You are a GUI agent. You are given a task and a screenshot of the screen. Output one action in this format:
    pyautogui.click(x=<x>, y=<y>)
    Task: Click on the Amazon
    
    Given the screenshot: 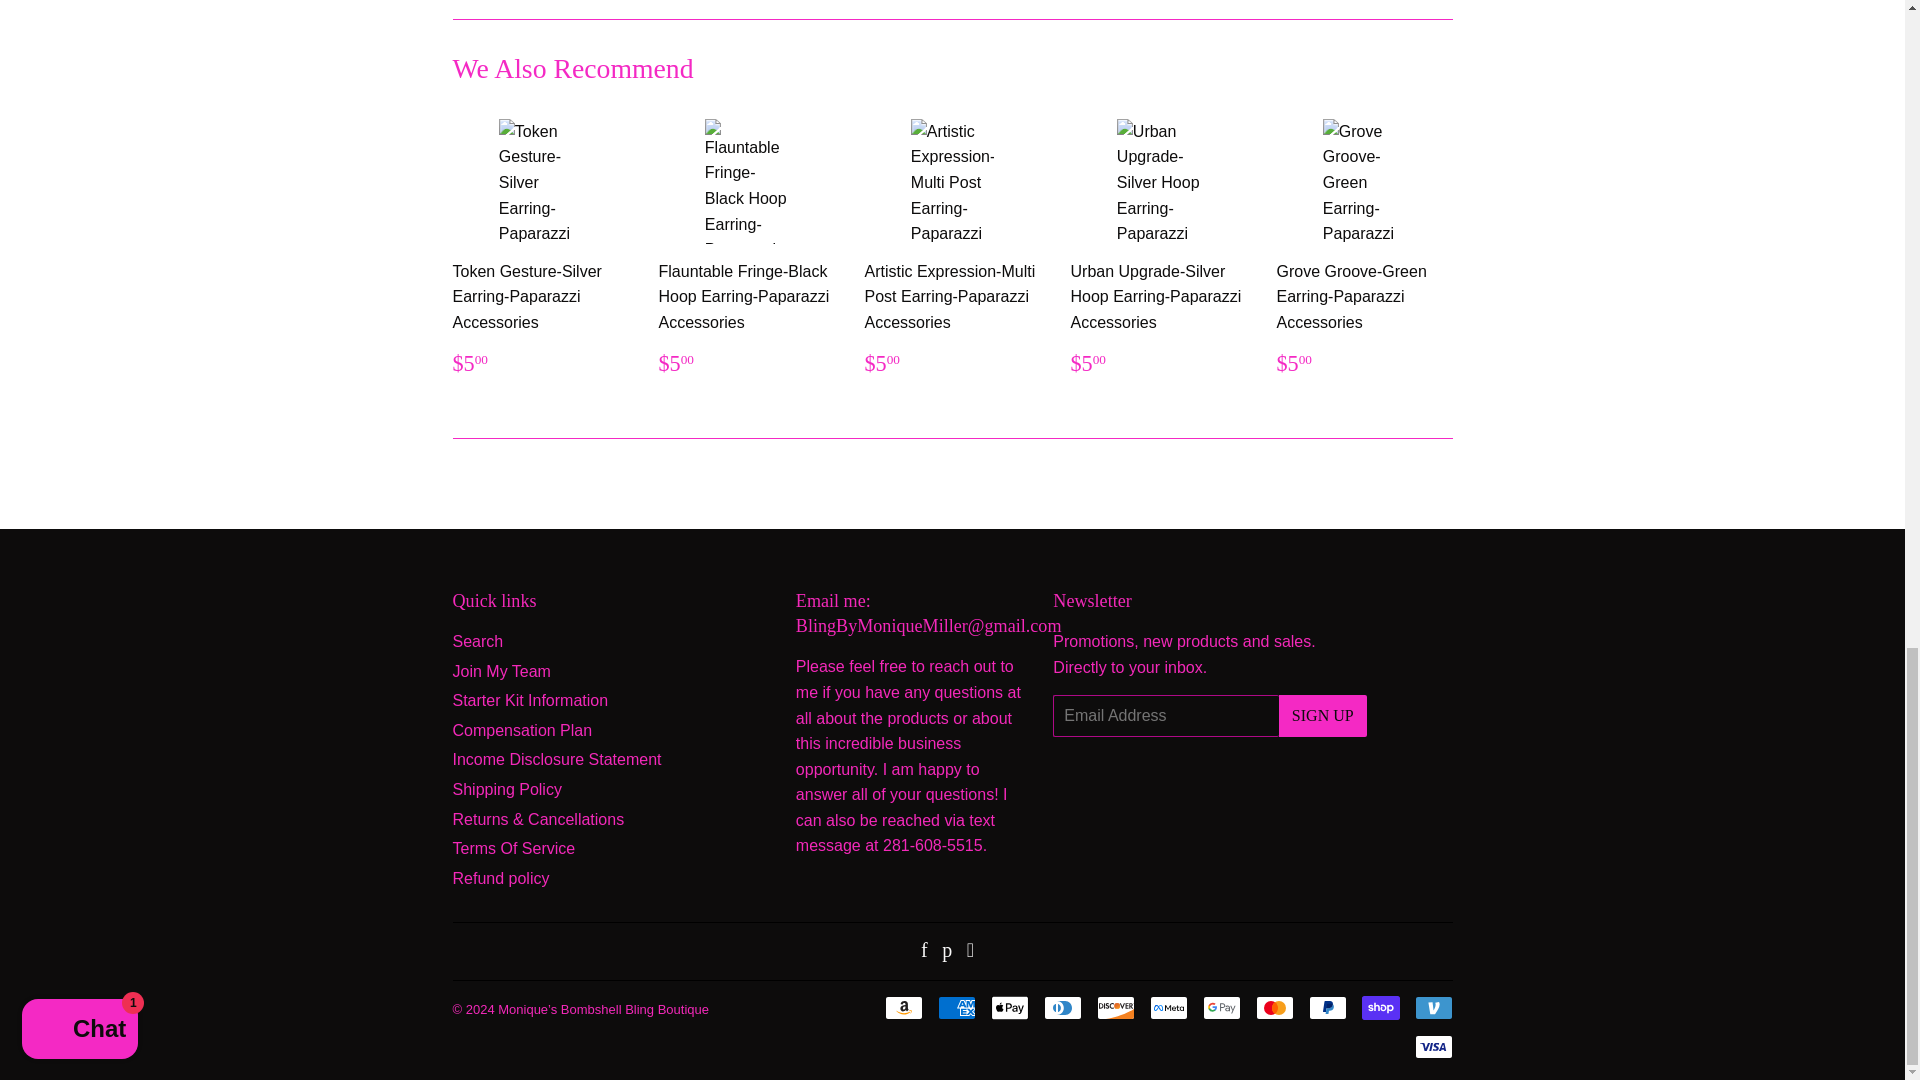 What is the action you would take?
    pyautogui.click(x=902, y=1007)
    